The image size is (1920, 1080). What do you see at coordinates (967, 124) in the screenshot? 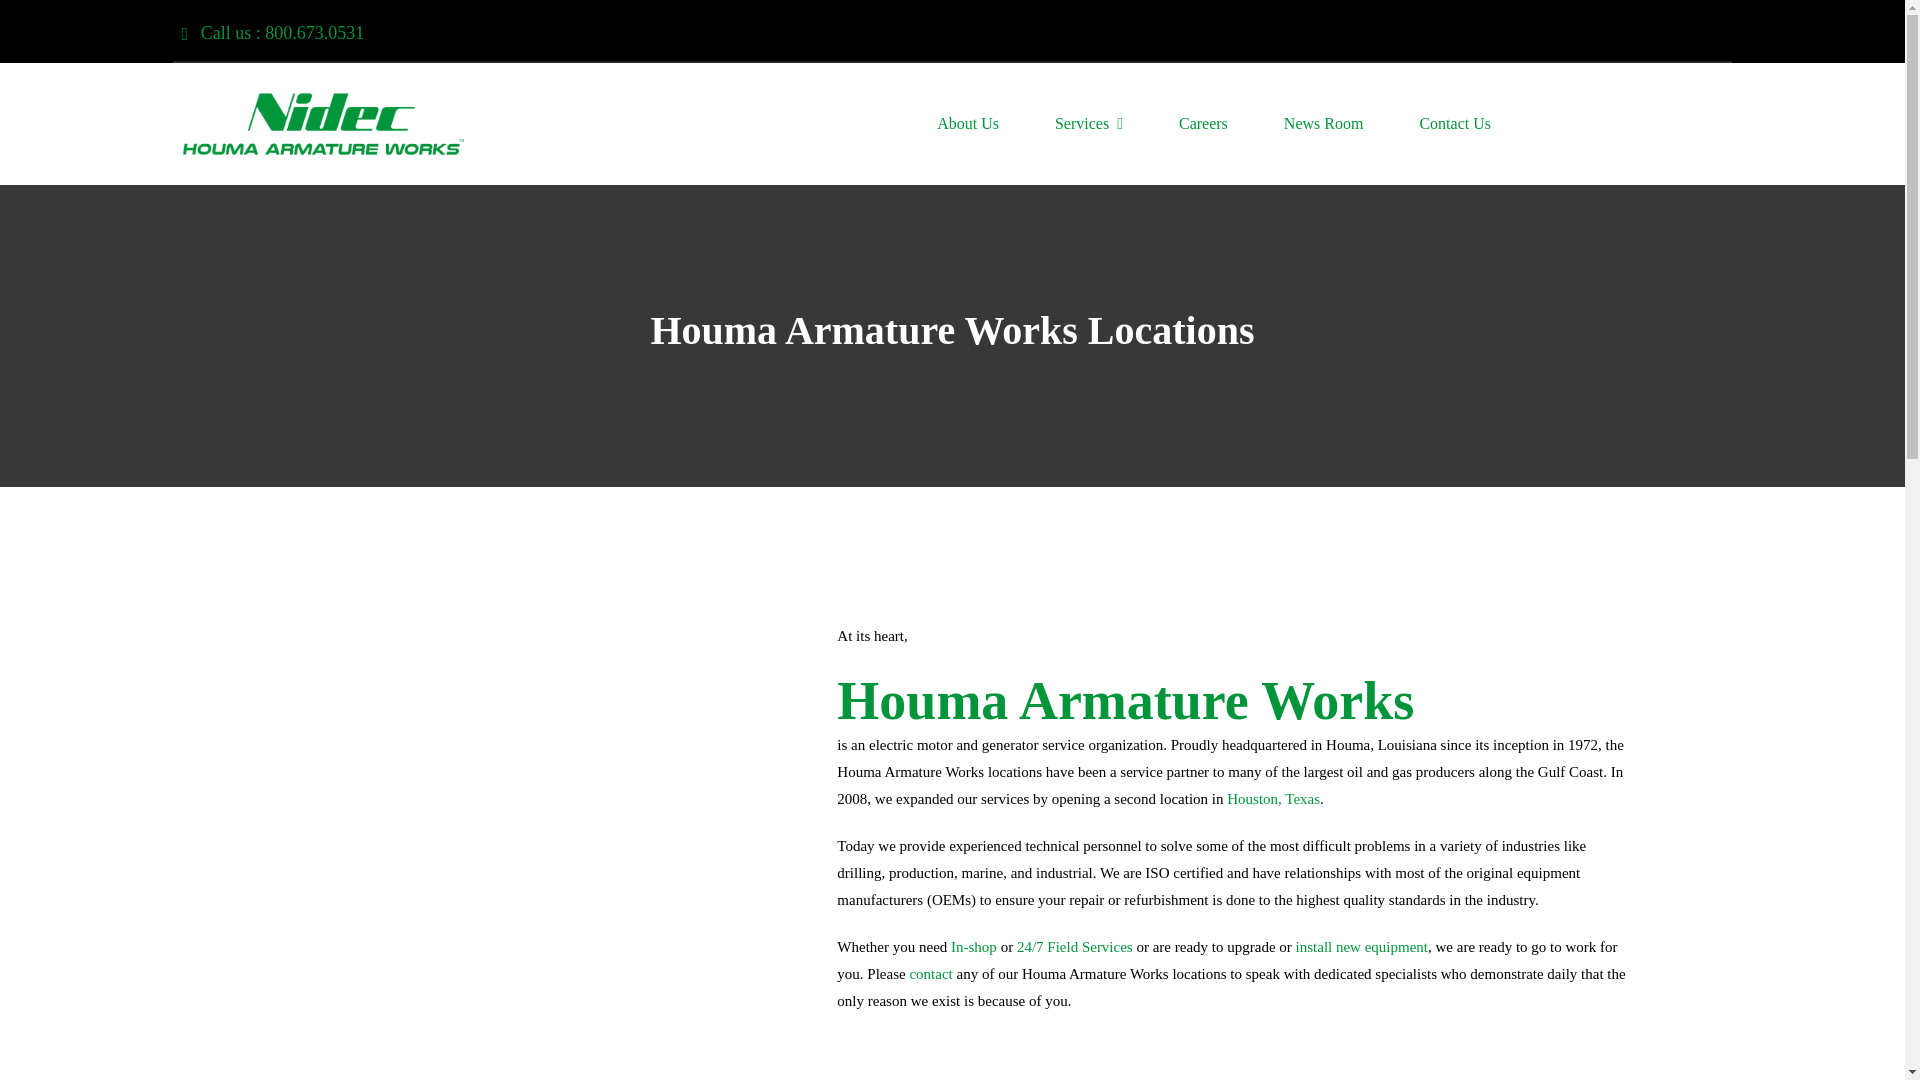
I see `About Us` at bounding box center [967, 124].